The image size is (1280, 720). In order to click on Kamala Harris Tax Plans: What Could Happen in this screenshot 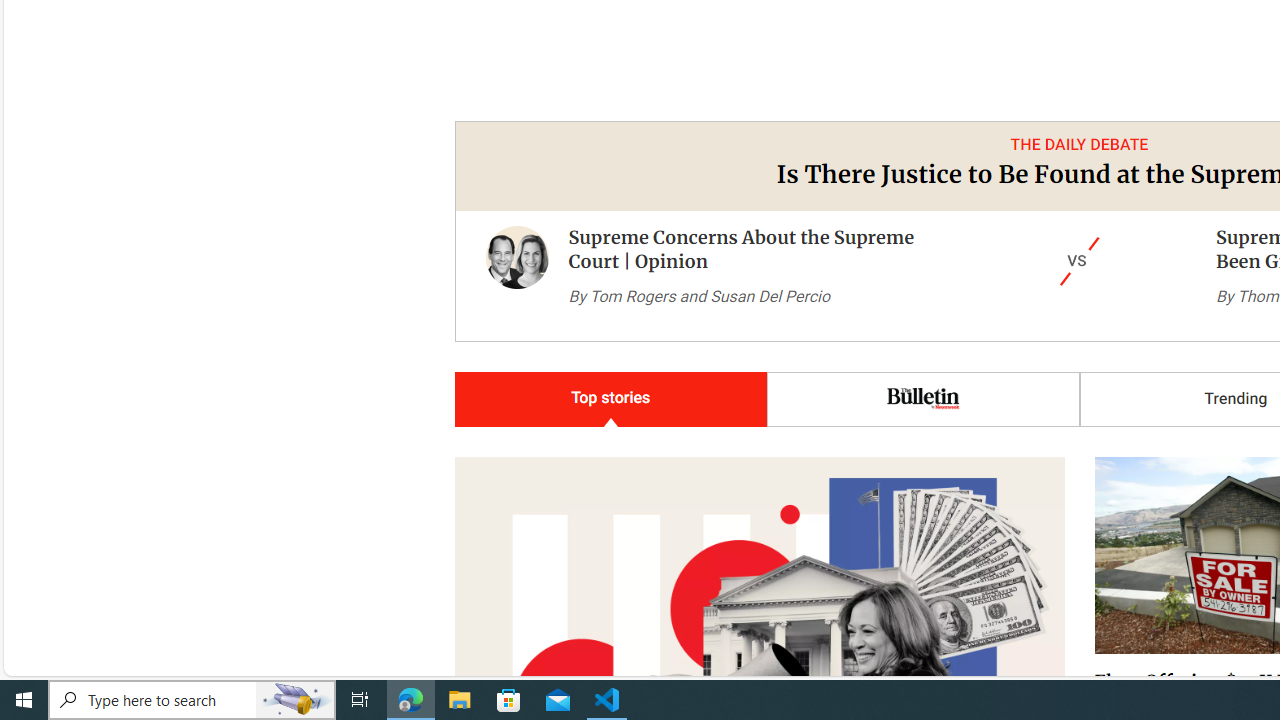, I will do `click(728, 492)`.